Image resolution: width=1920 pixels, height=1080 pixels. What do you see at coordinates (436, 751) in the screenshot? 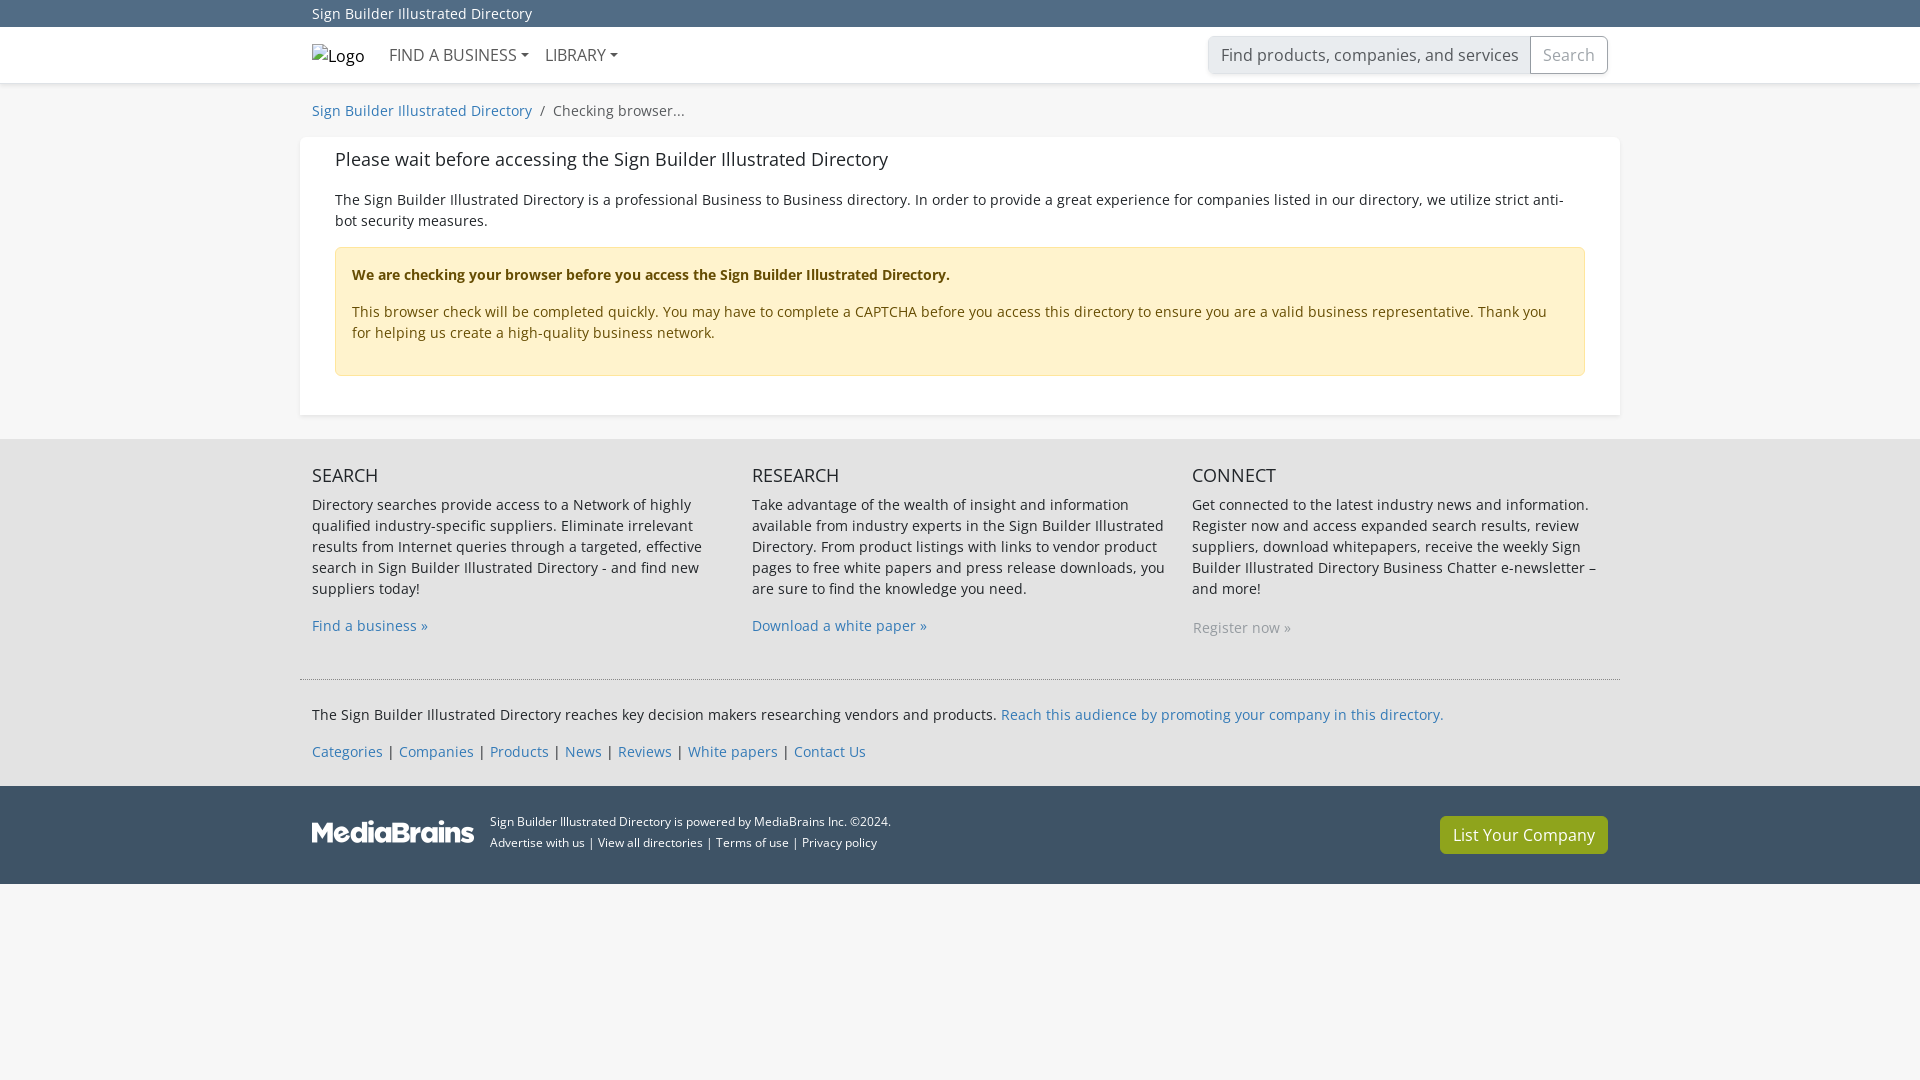
I see `Companies` at bounding box center [436, 751].